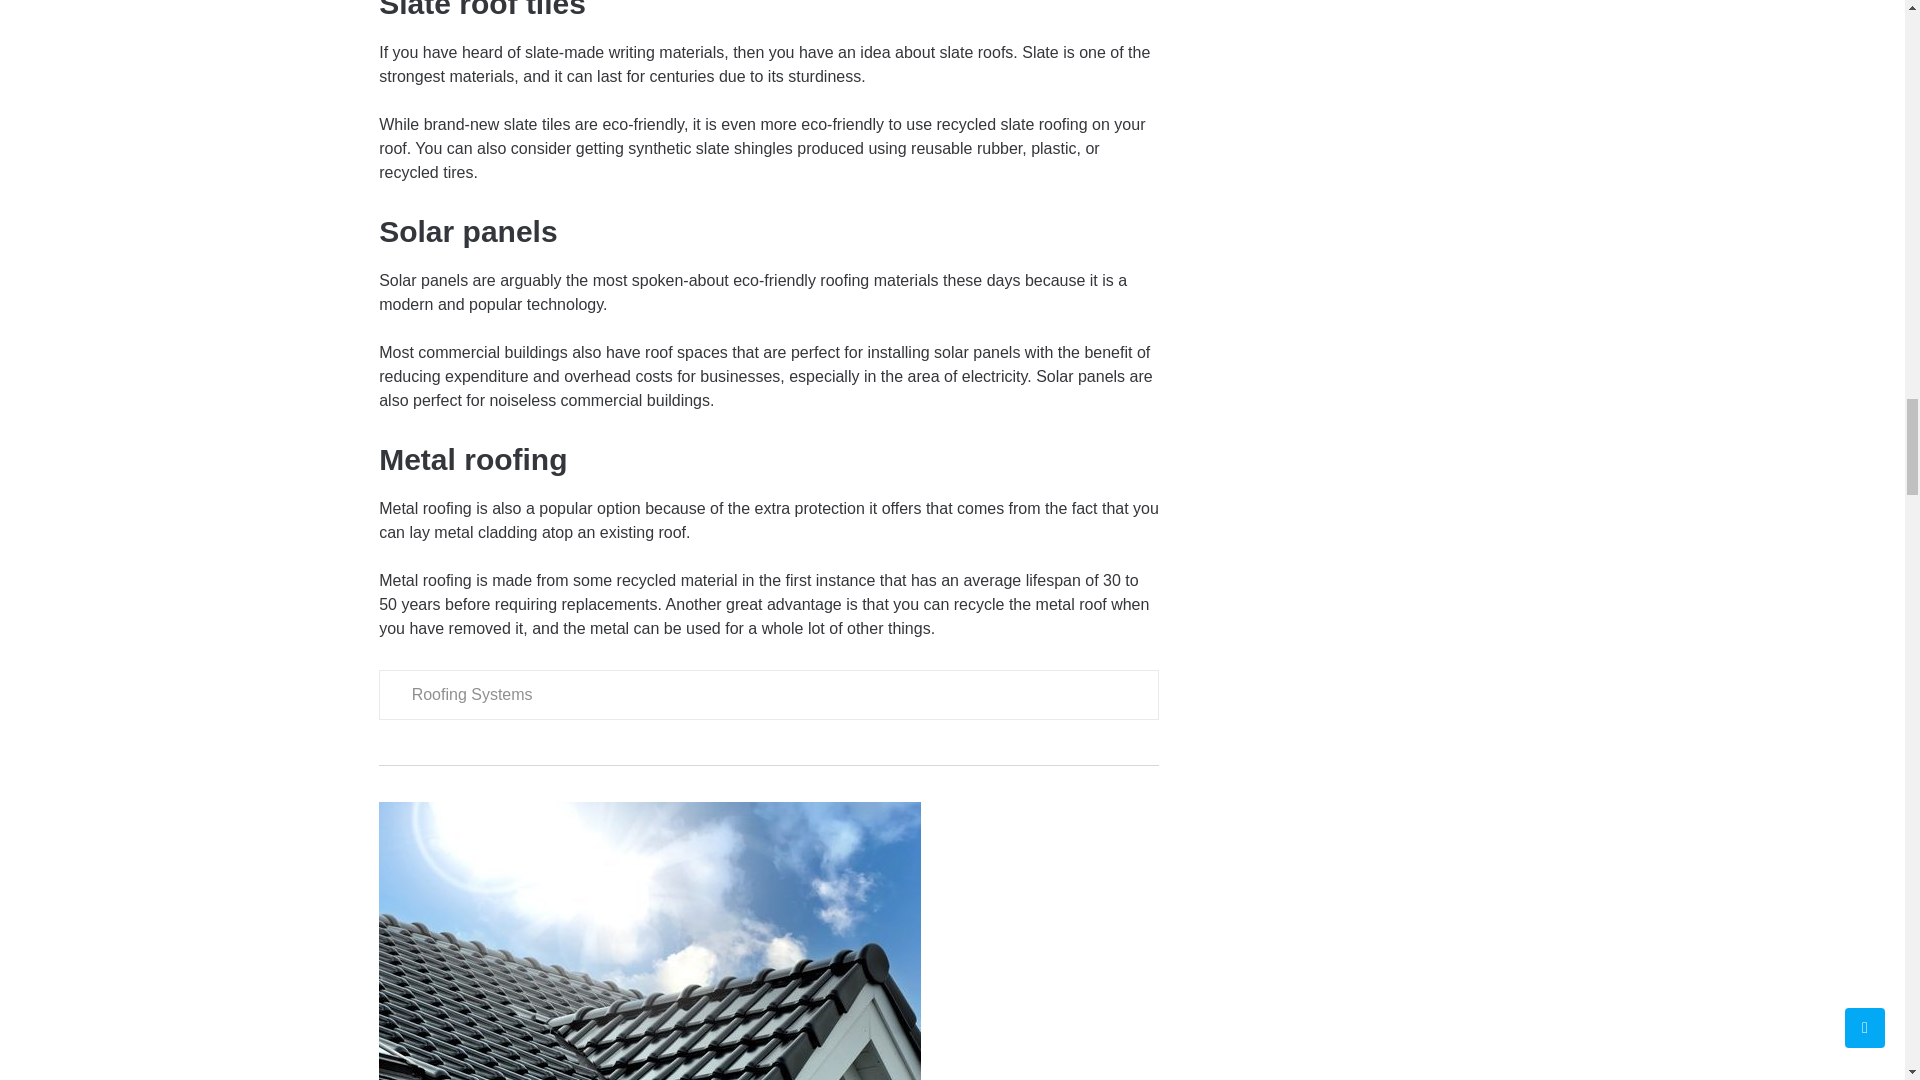  I want to click on Roofing Systems, so click(472, 694).